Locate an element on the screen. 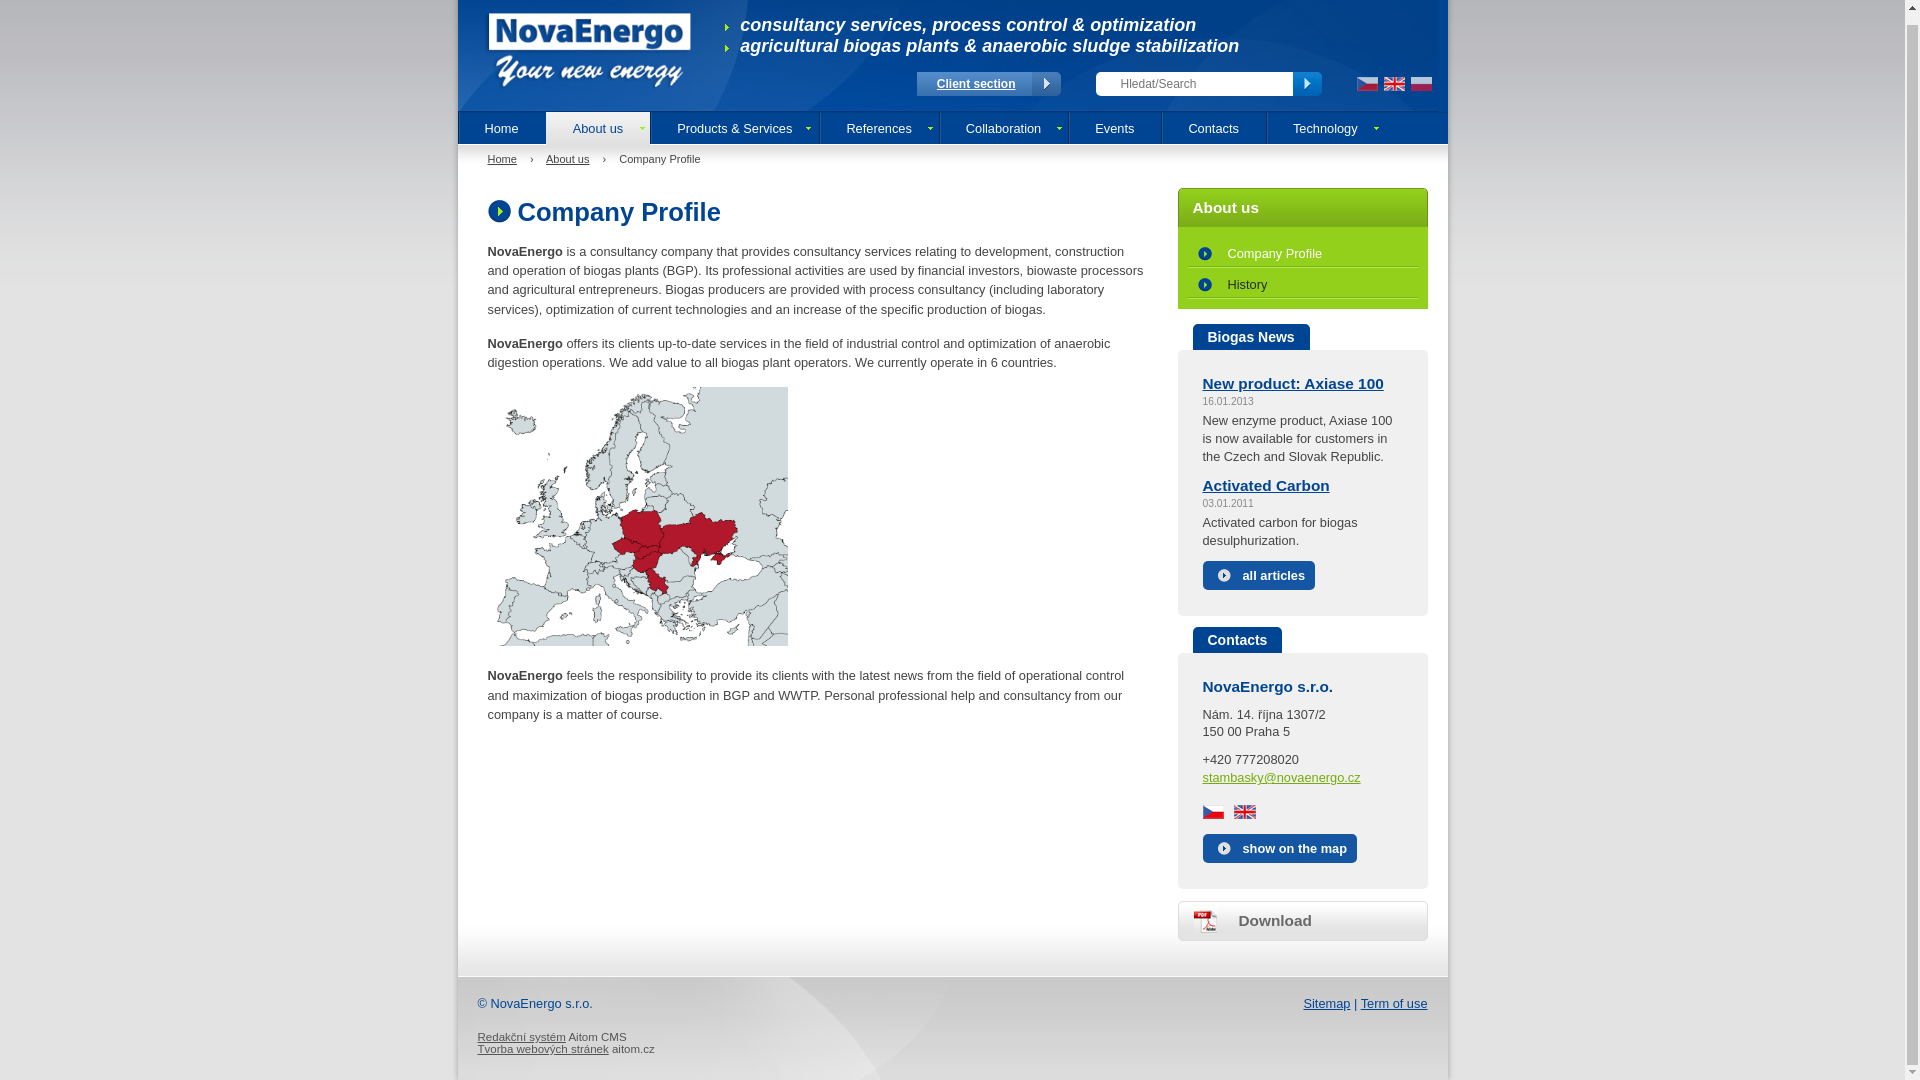  About us is located at coordinates (567, 159).